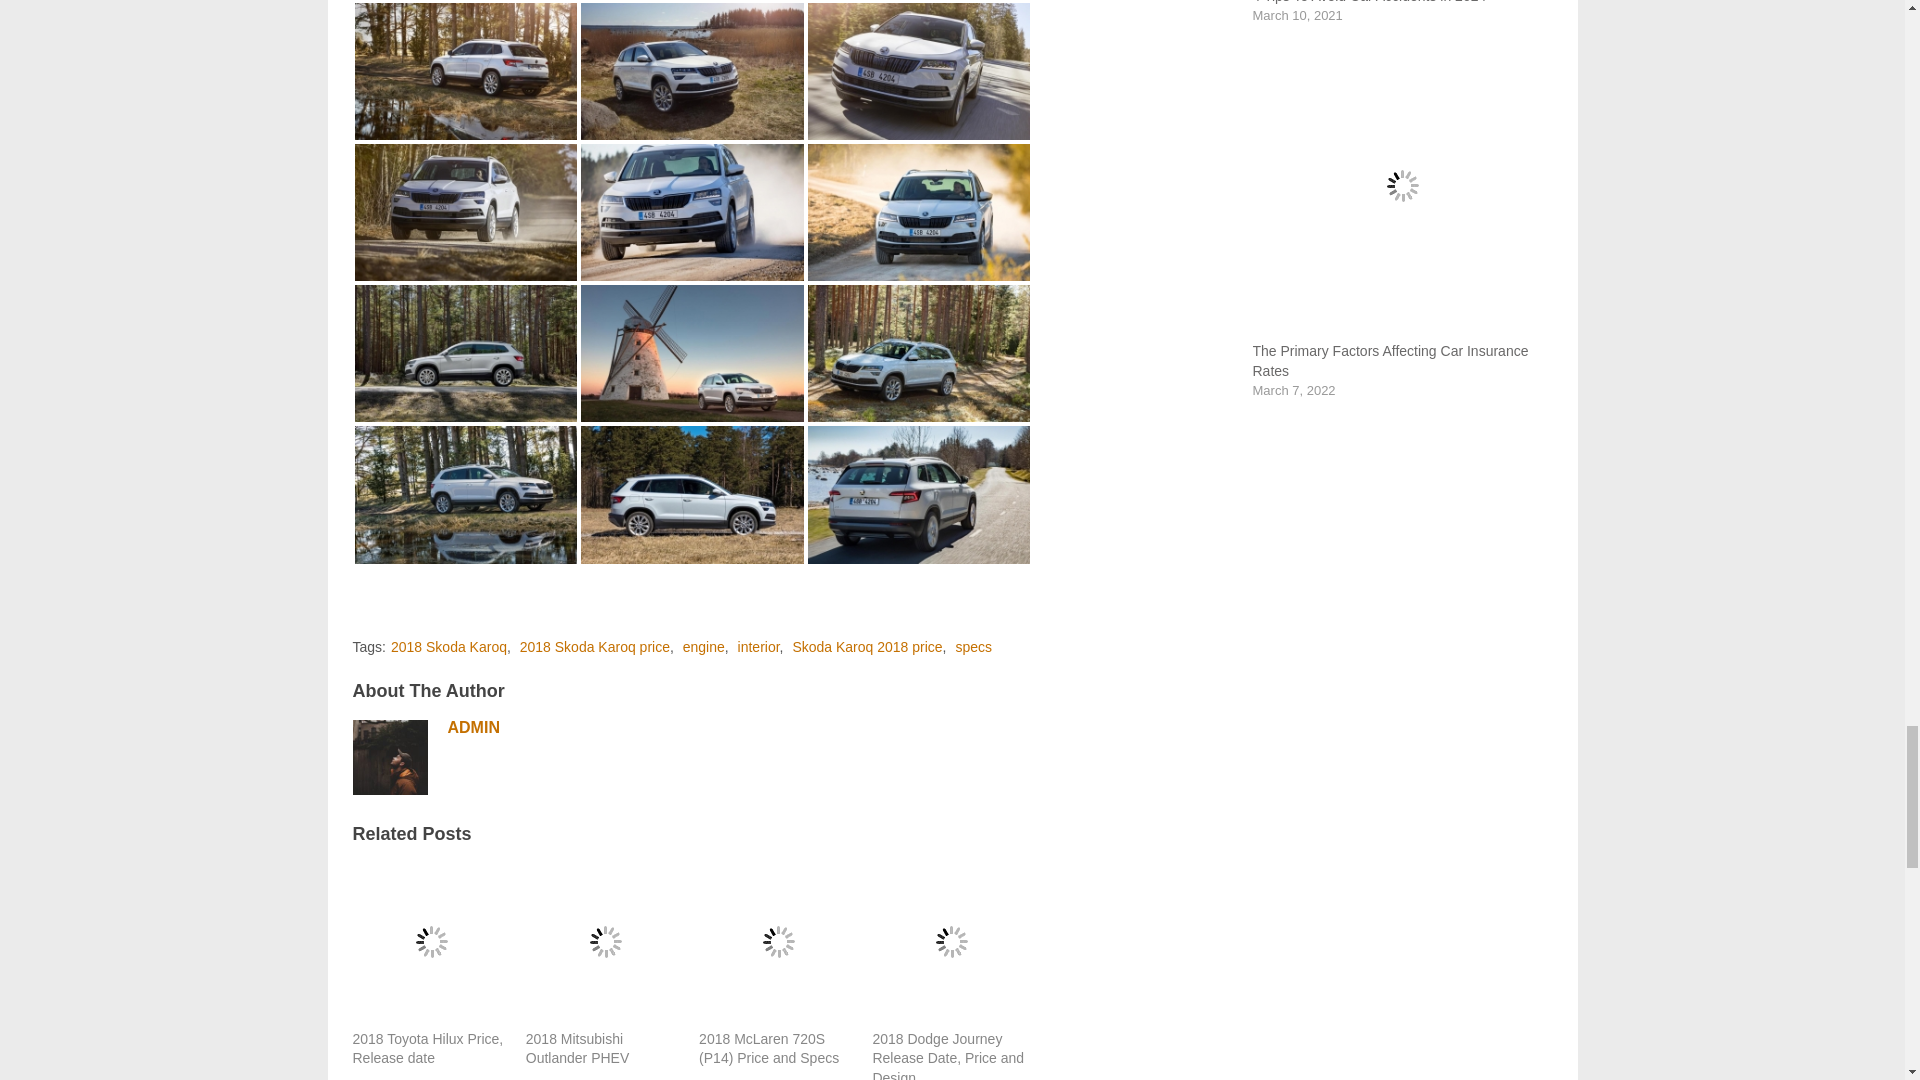 Image resolution: width=1920 pixels, height=1080 pixels. I want to click on 2018 Skoda Karoq, so click(448, 646).